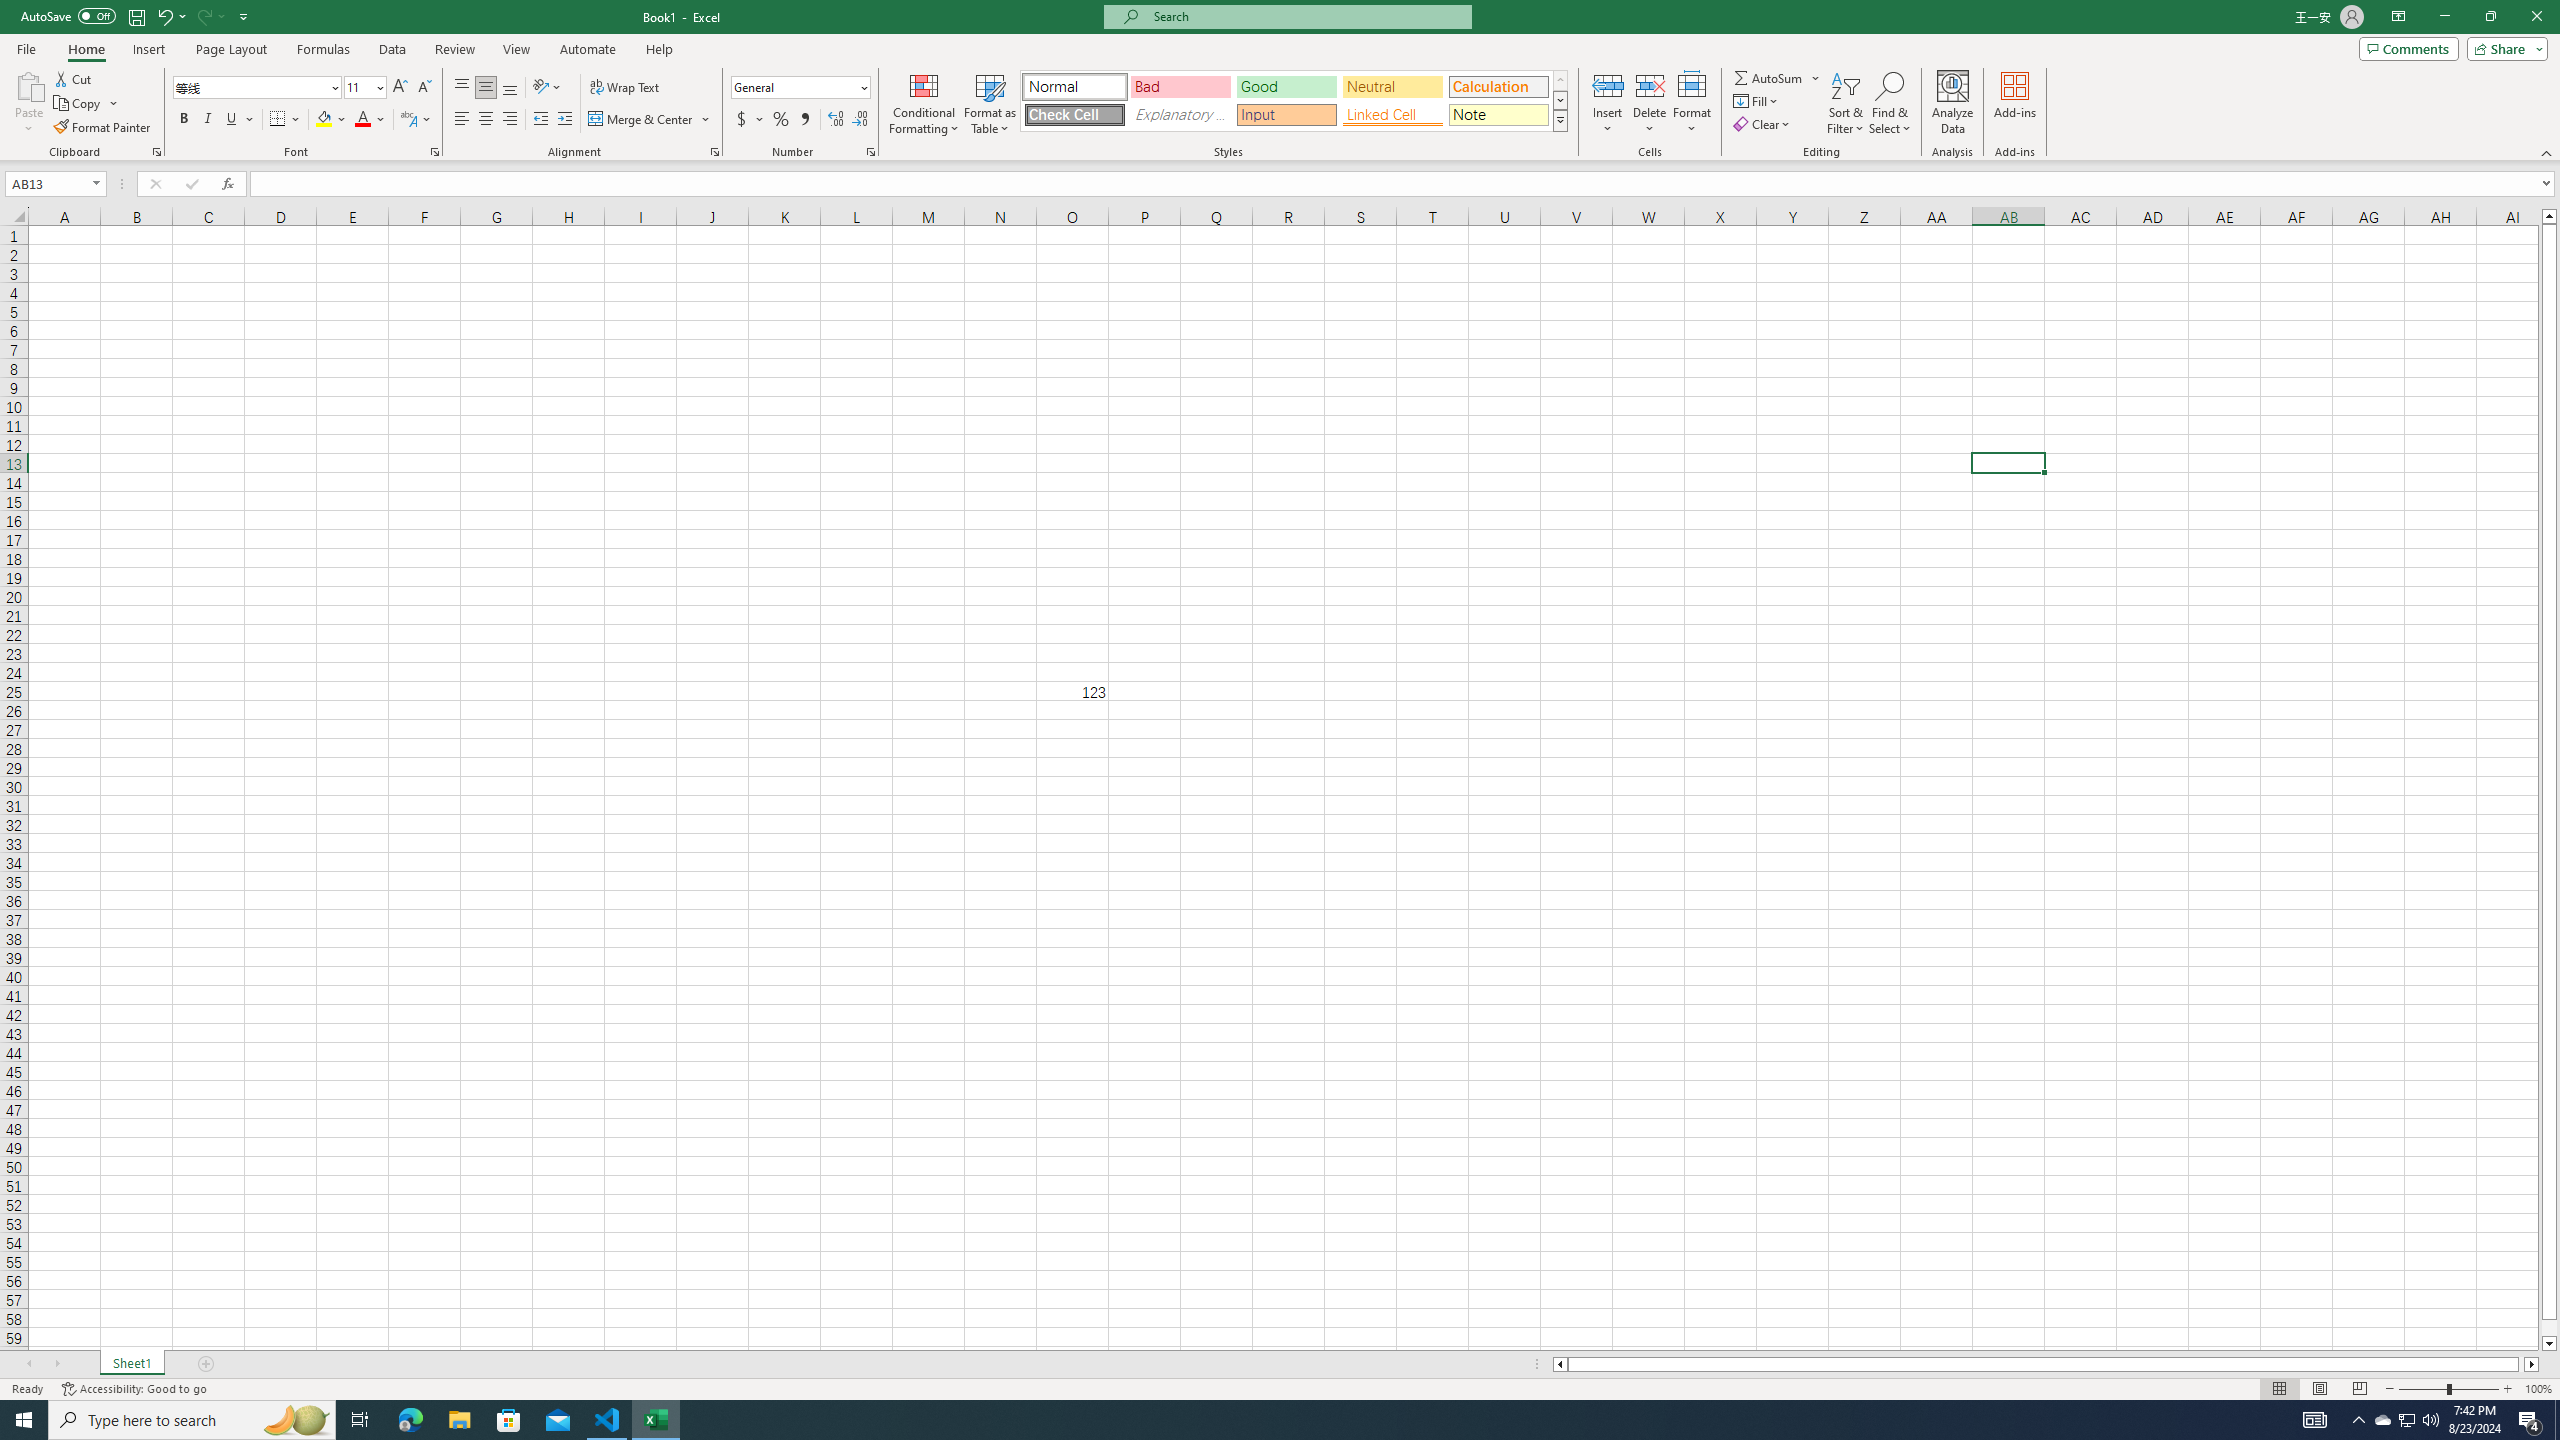 This screenshot has width=2560, height=1440. I want to click on Number Format, so click(801, 88).